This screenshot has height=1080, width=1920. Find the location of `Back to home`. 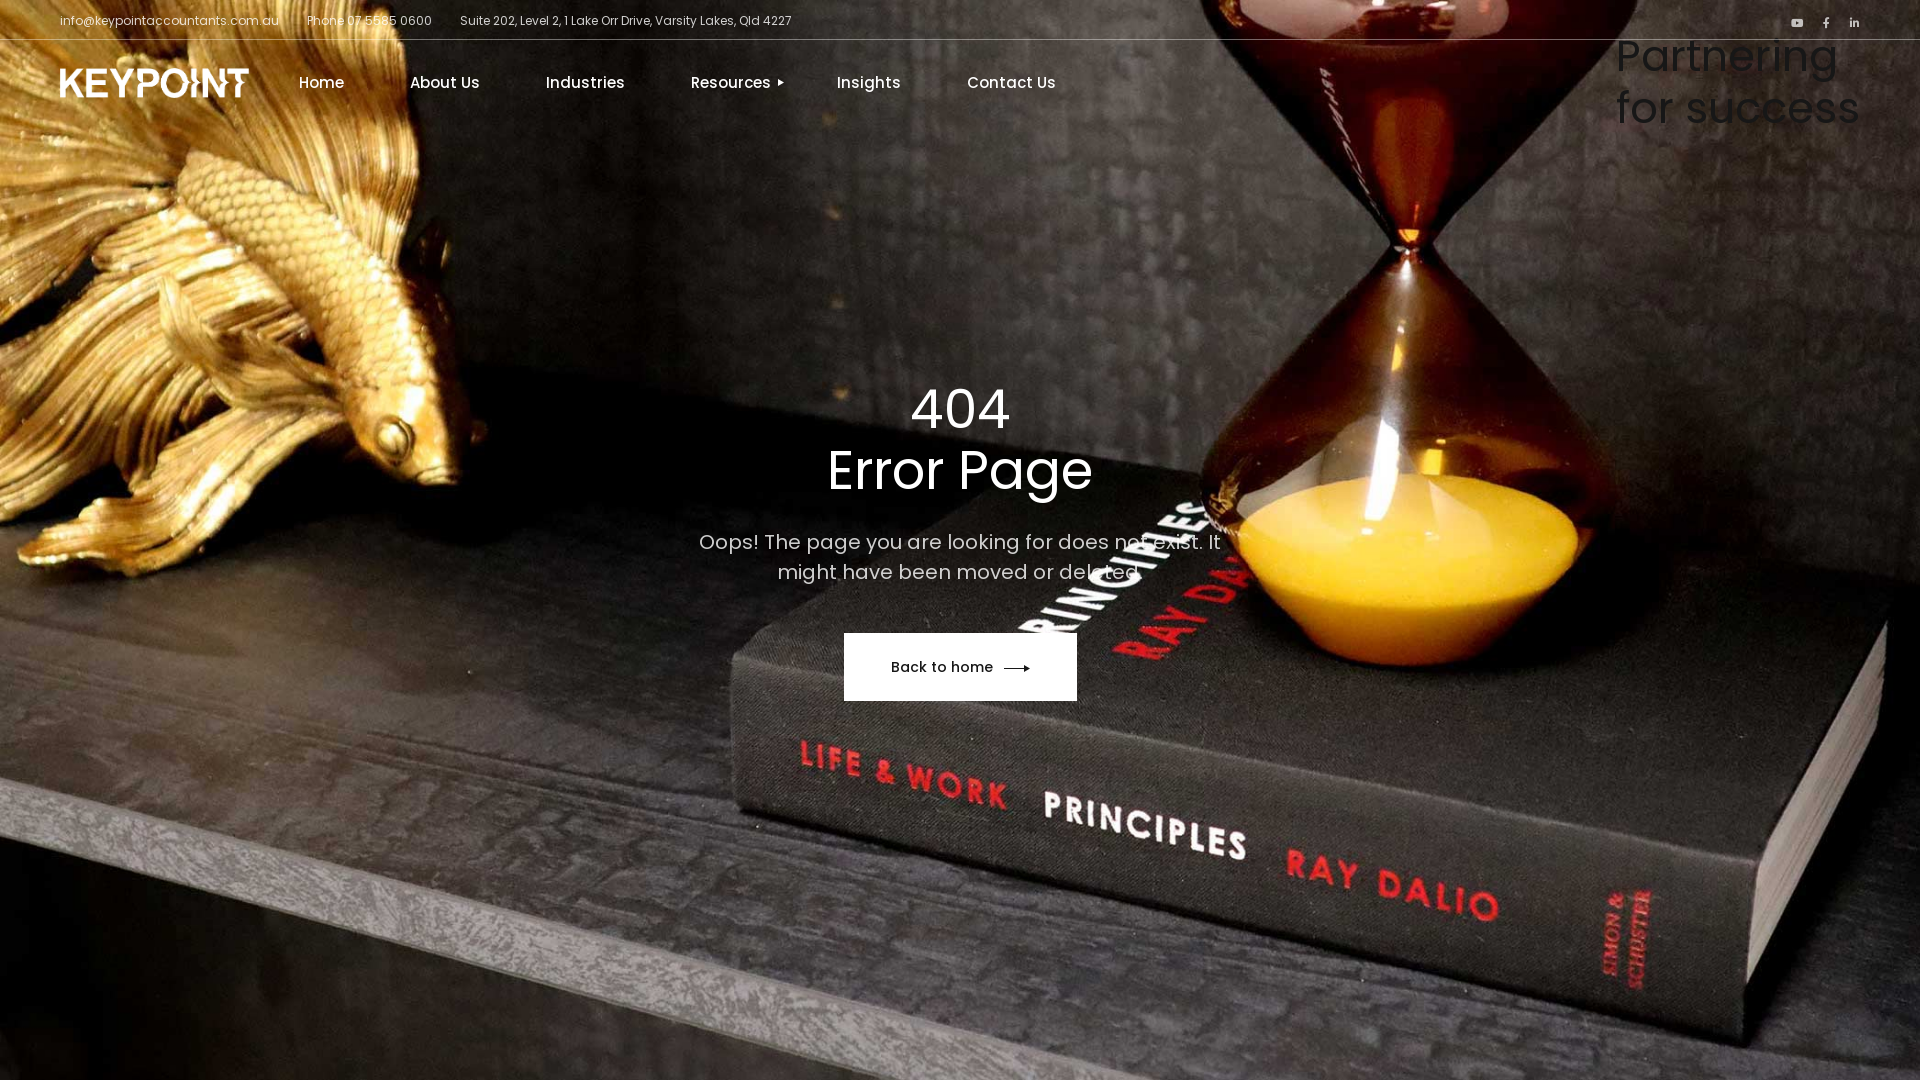

Back to home is located at coordinates (960, 668).